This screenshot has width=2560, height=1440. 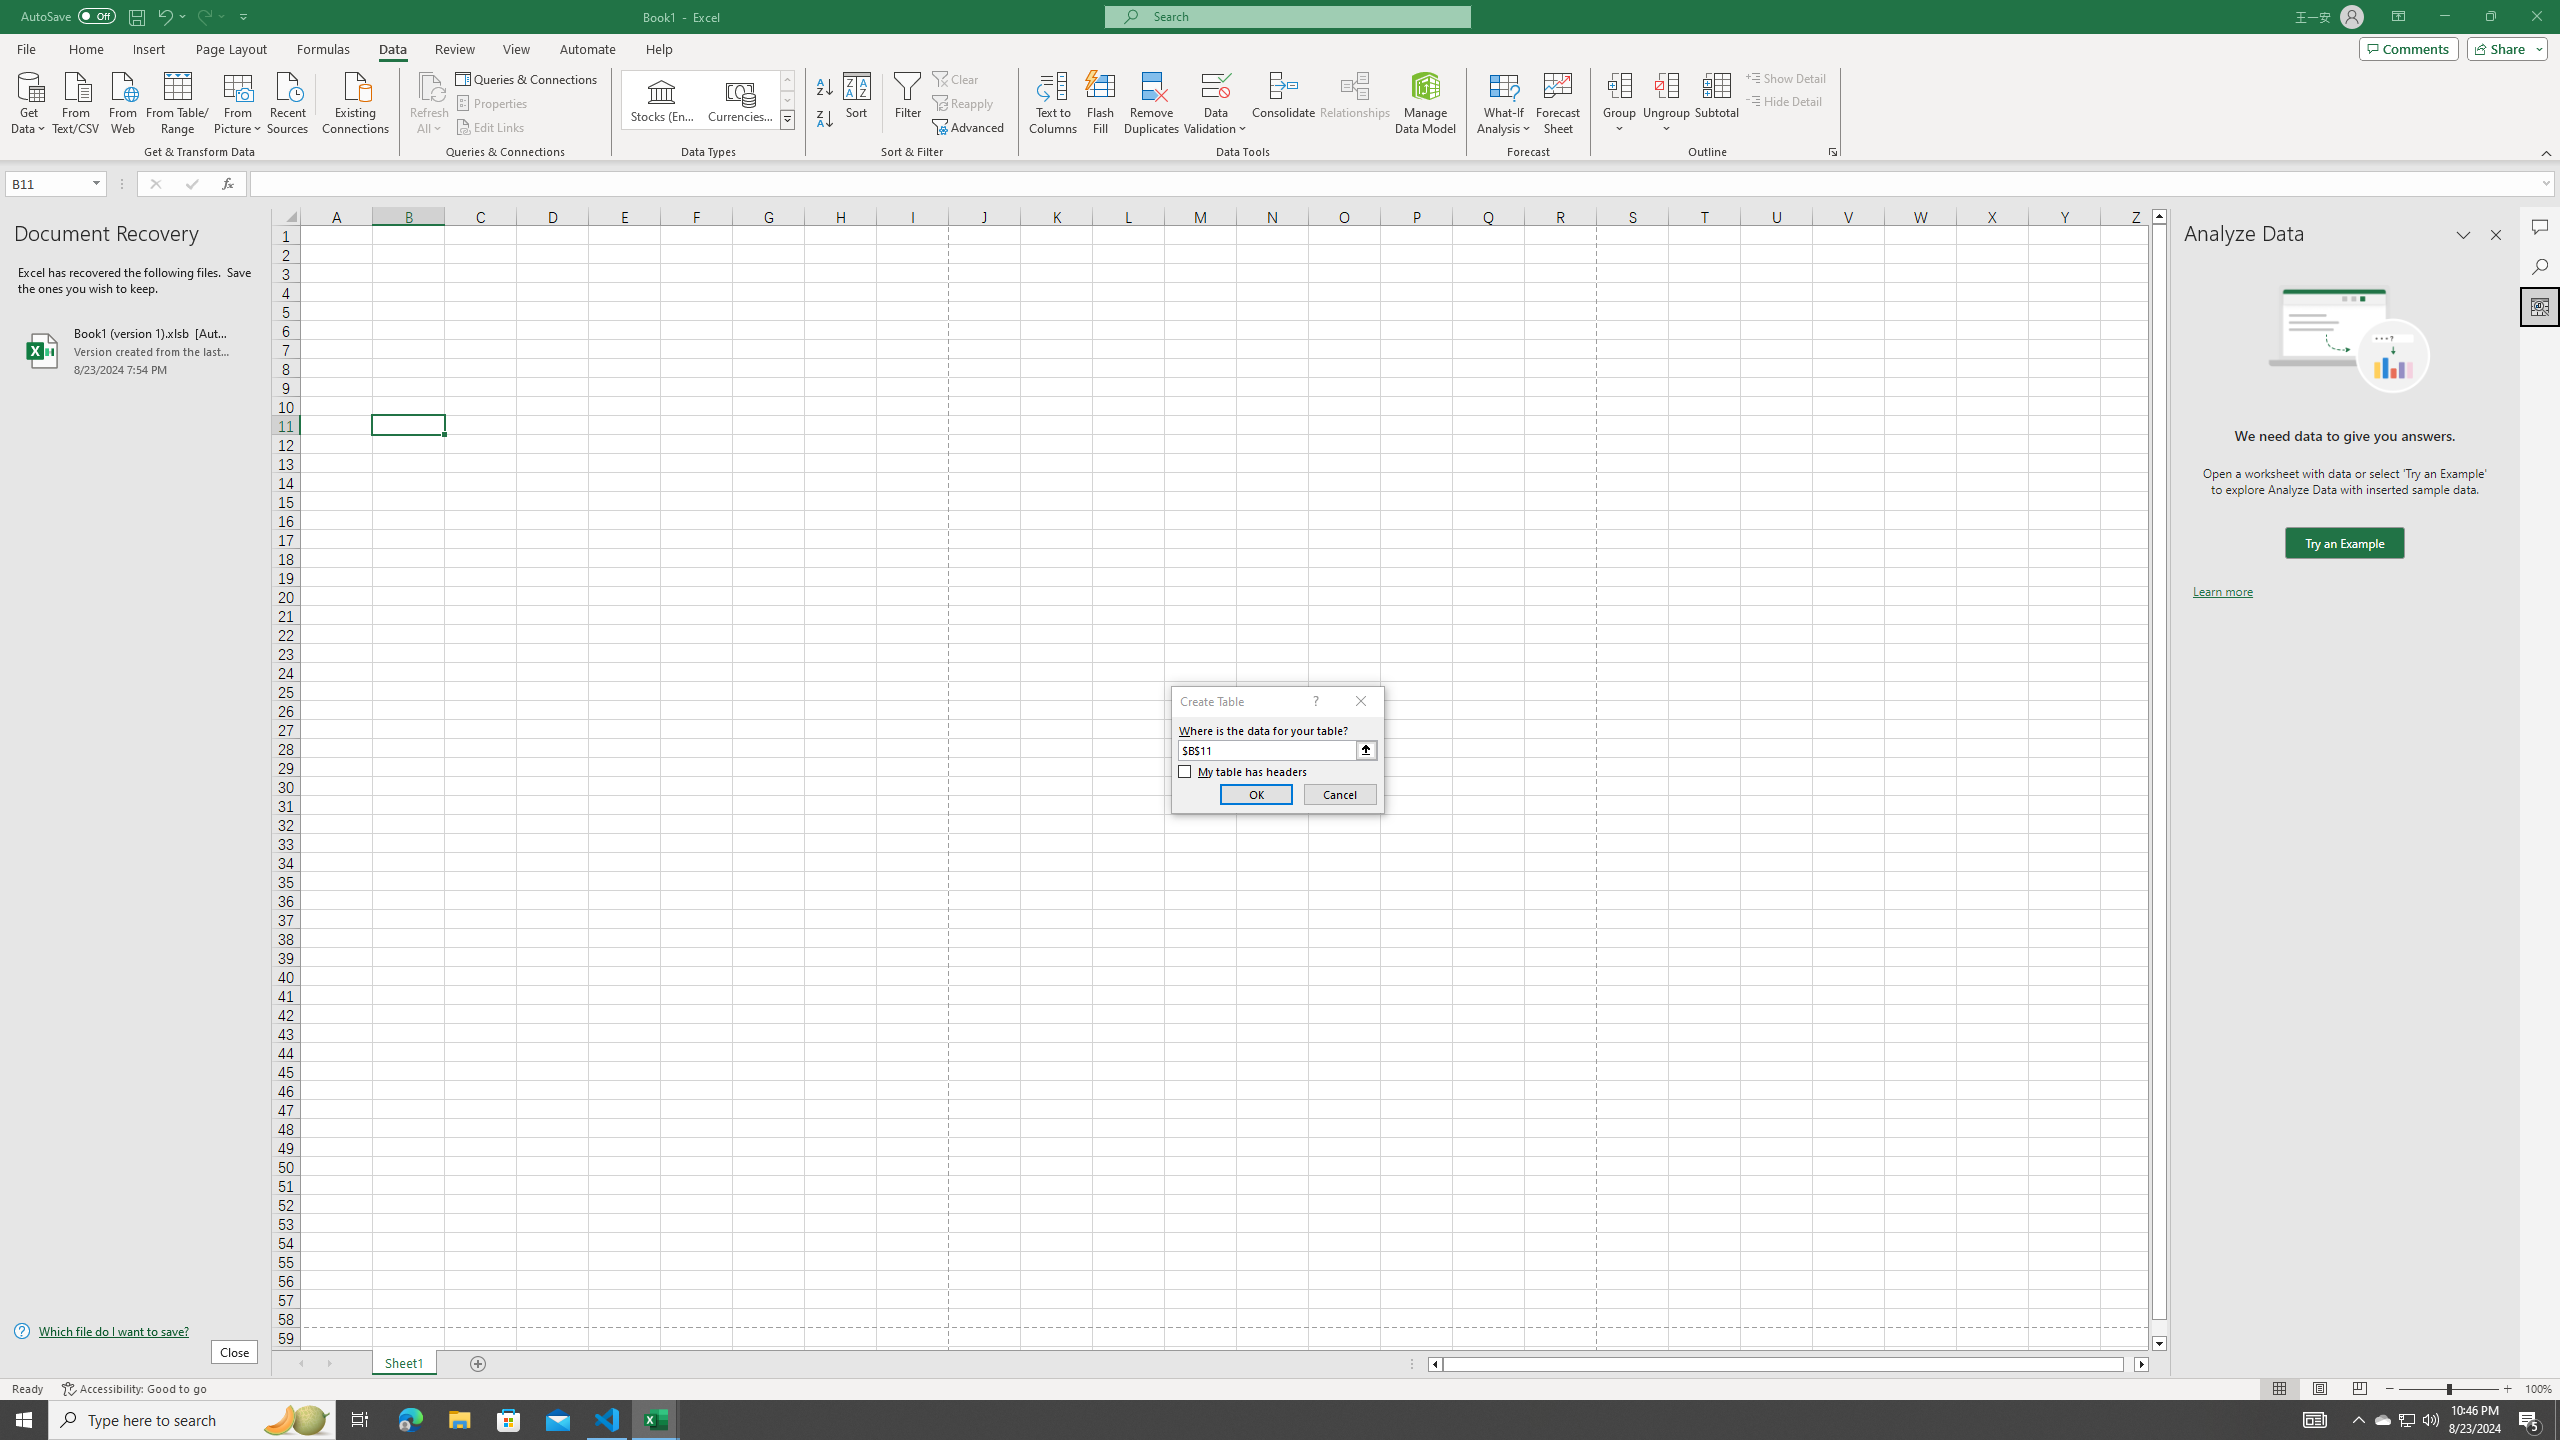 I want to click on Home, so click(x=85, y=49).